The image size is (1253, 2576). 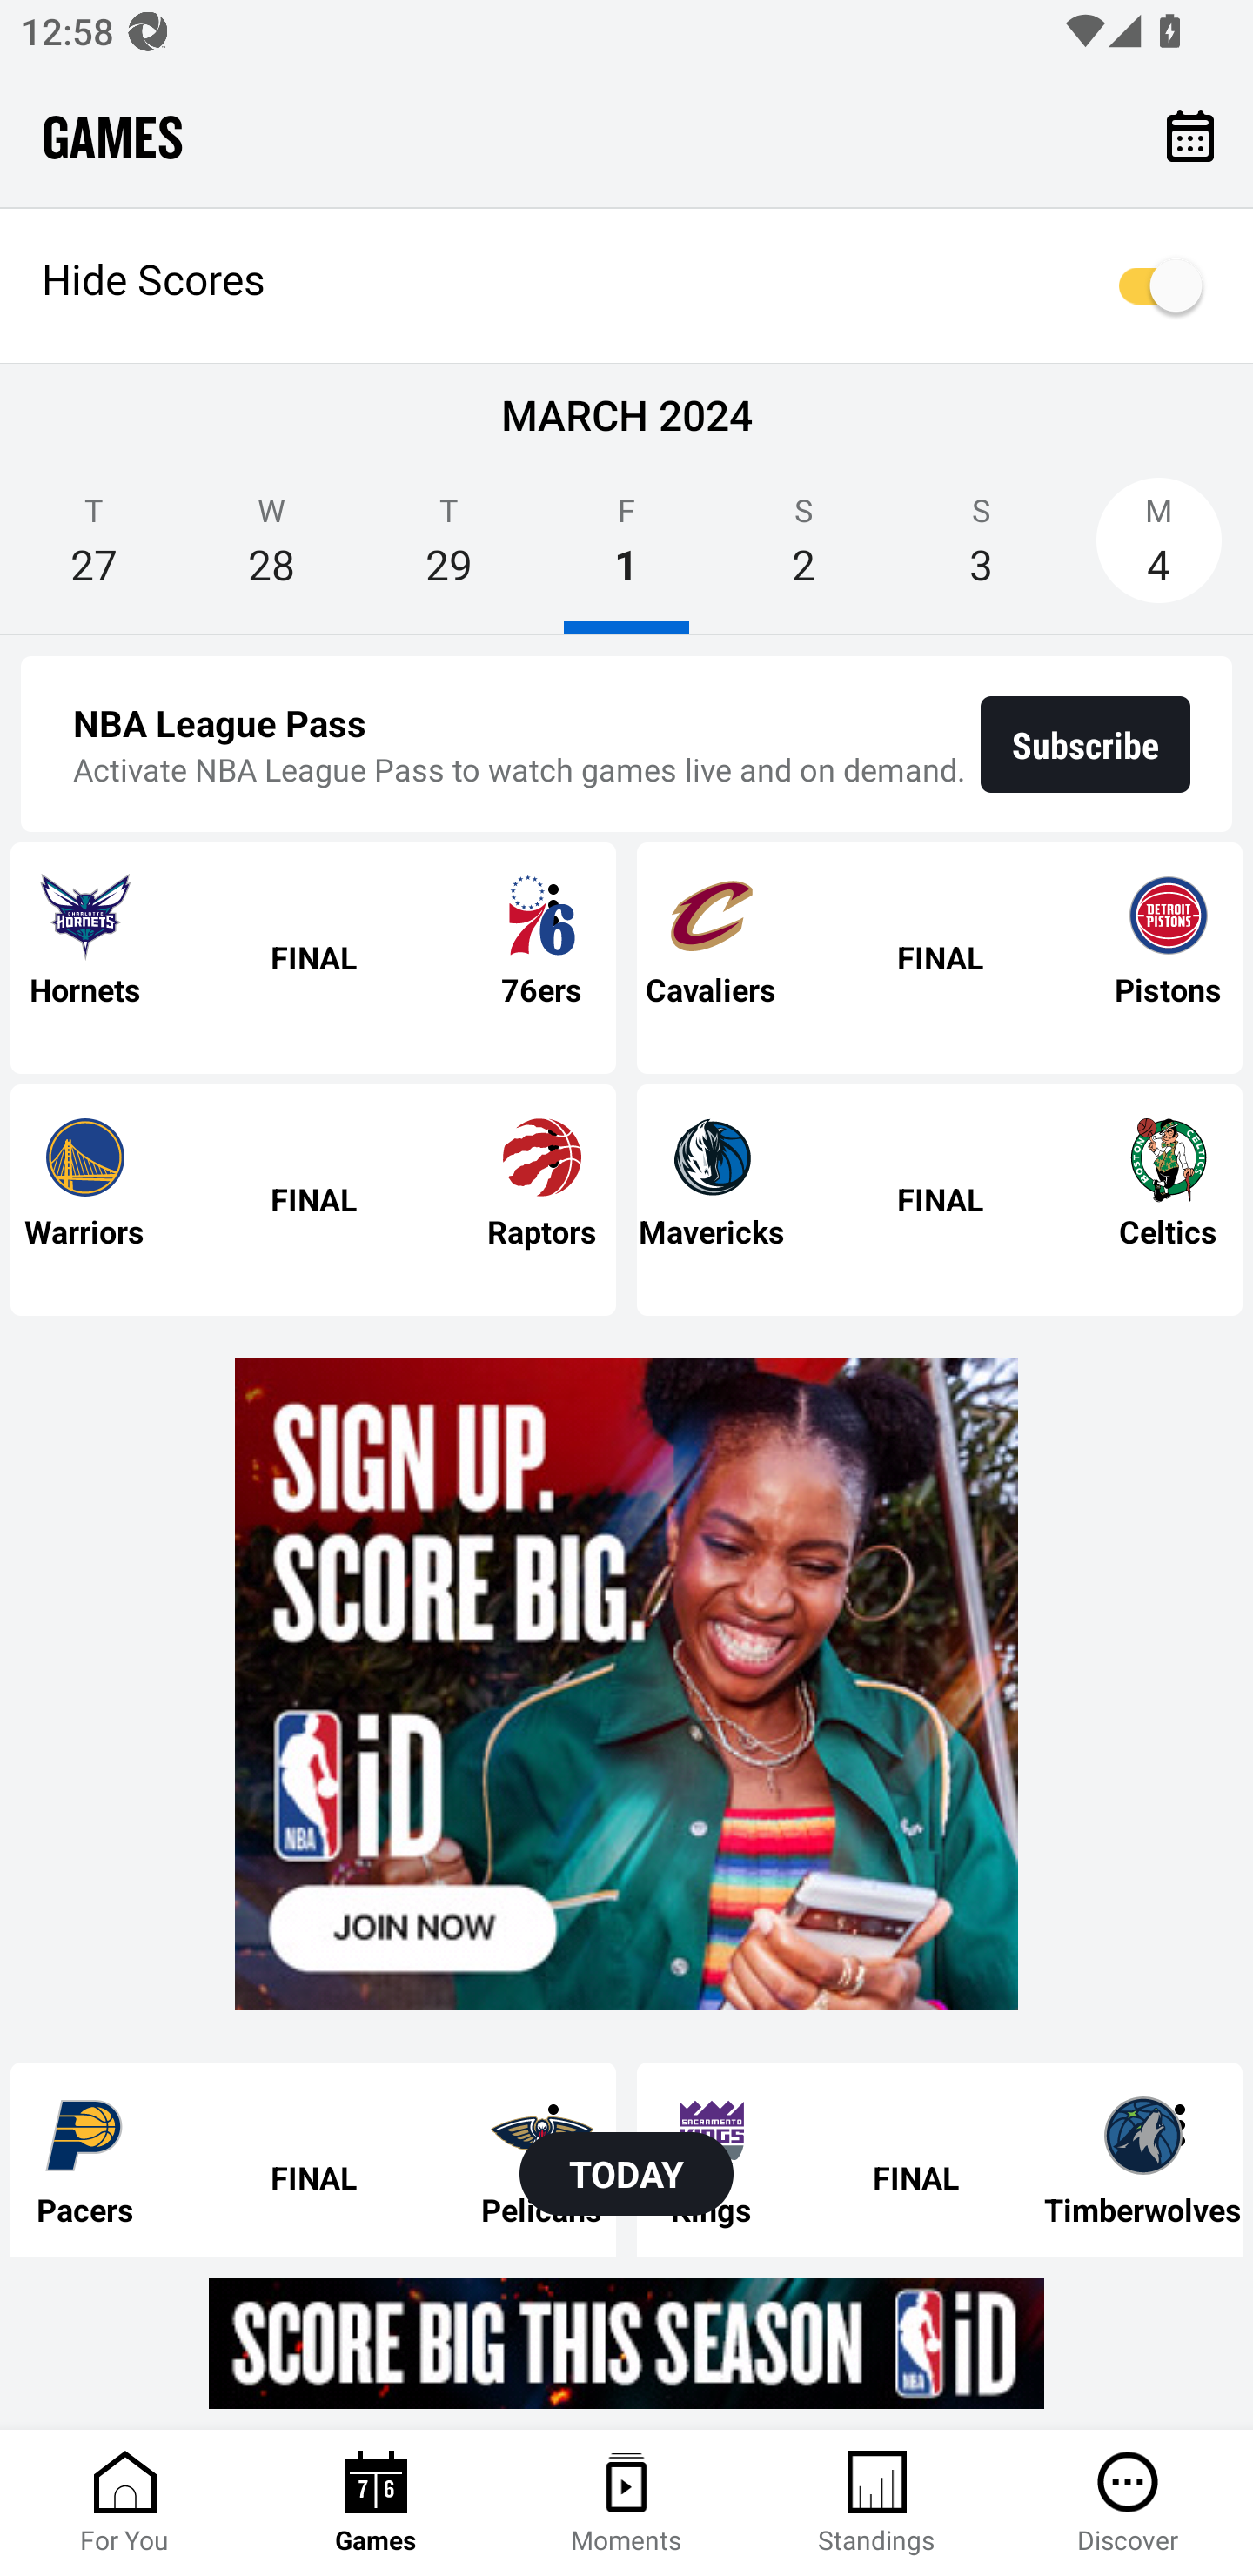 What do you see at coordinates (1086, 744) in the screenshot?
I see `Subscribe` at bounding box center [1086, 744].